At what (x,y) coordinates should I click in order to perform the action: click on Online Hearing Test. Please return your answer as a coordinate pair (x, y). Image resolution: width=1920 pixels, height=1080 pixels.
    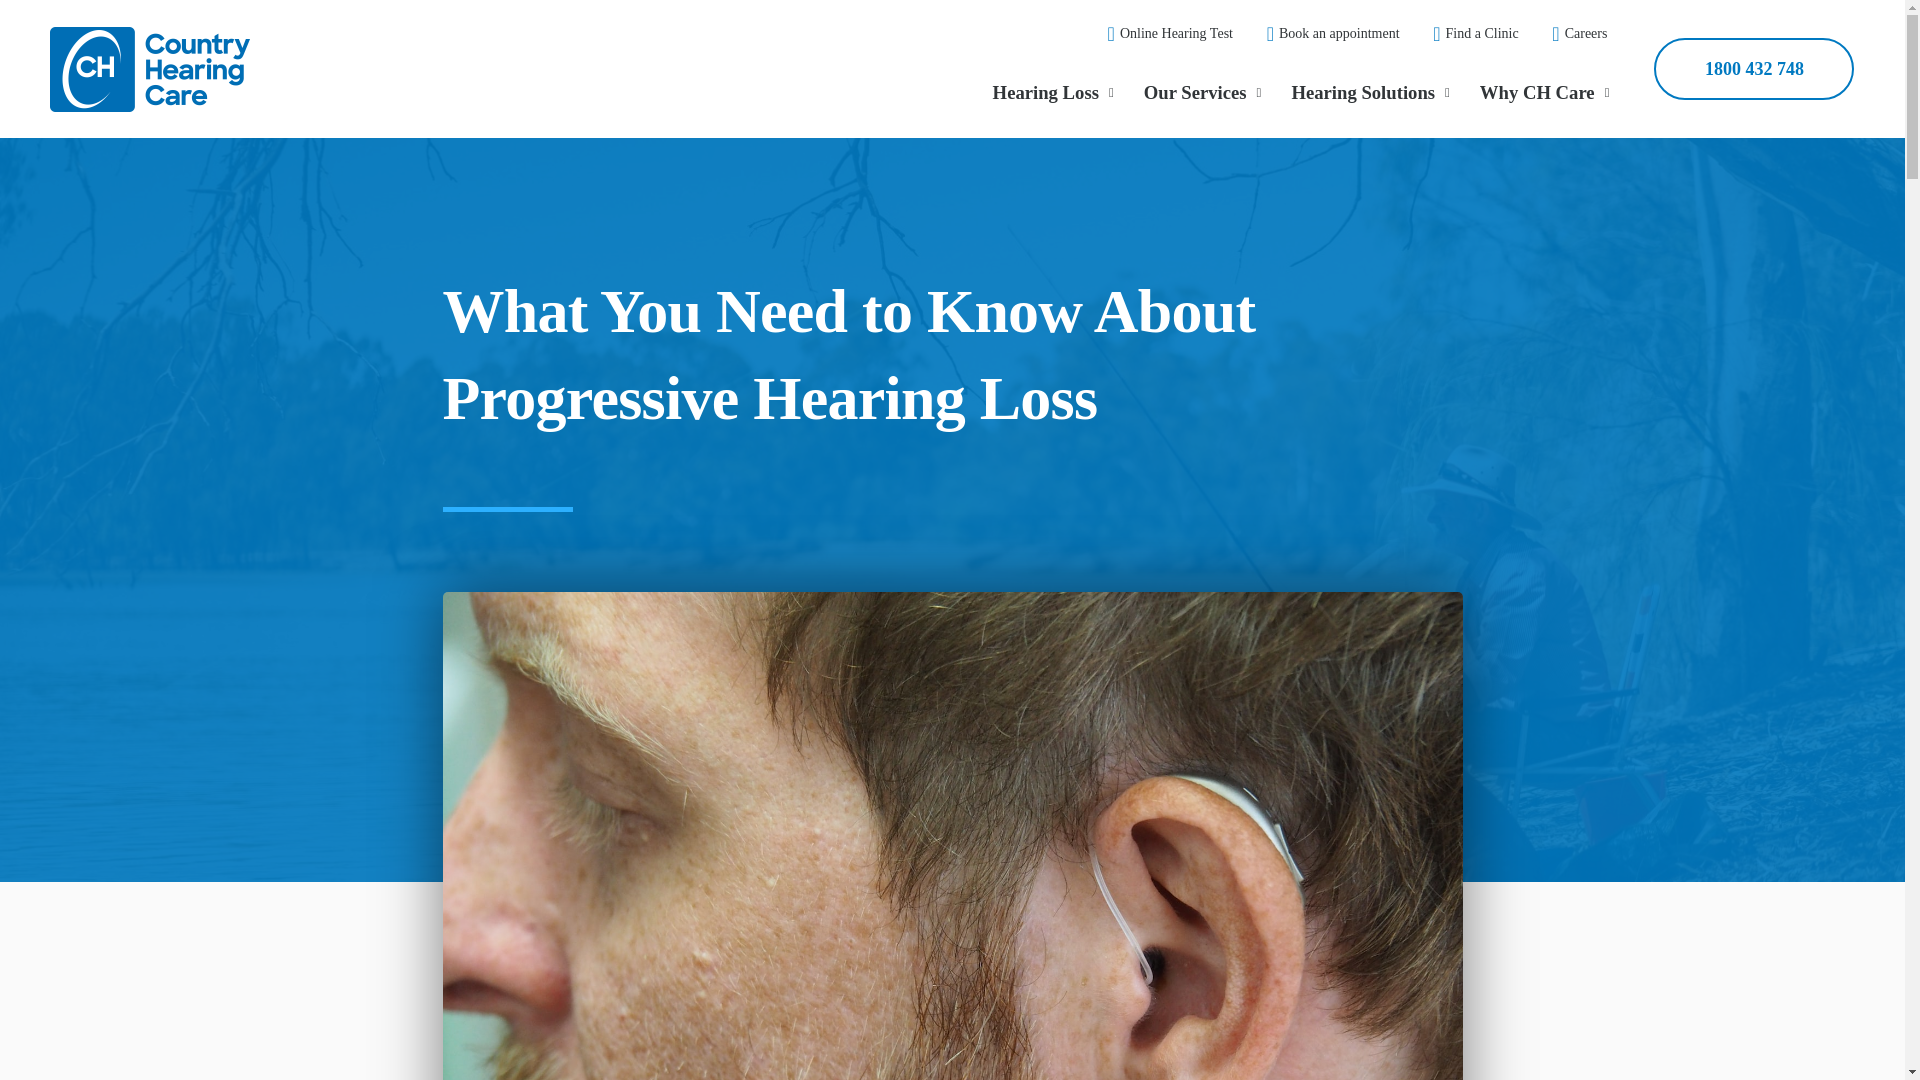
    Looking at the image, I should click on (1161, 34).